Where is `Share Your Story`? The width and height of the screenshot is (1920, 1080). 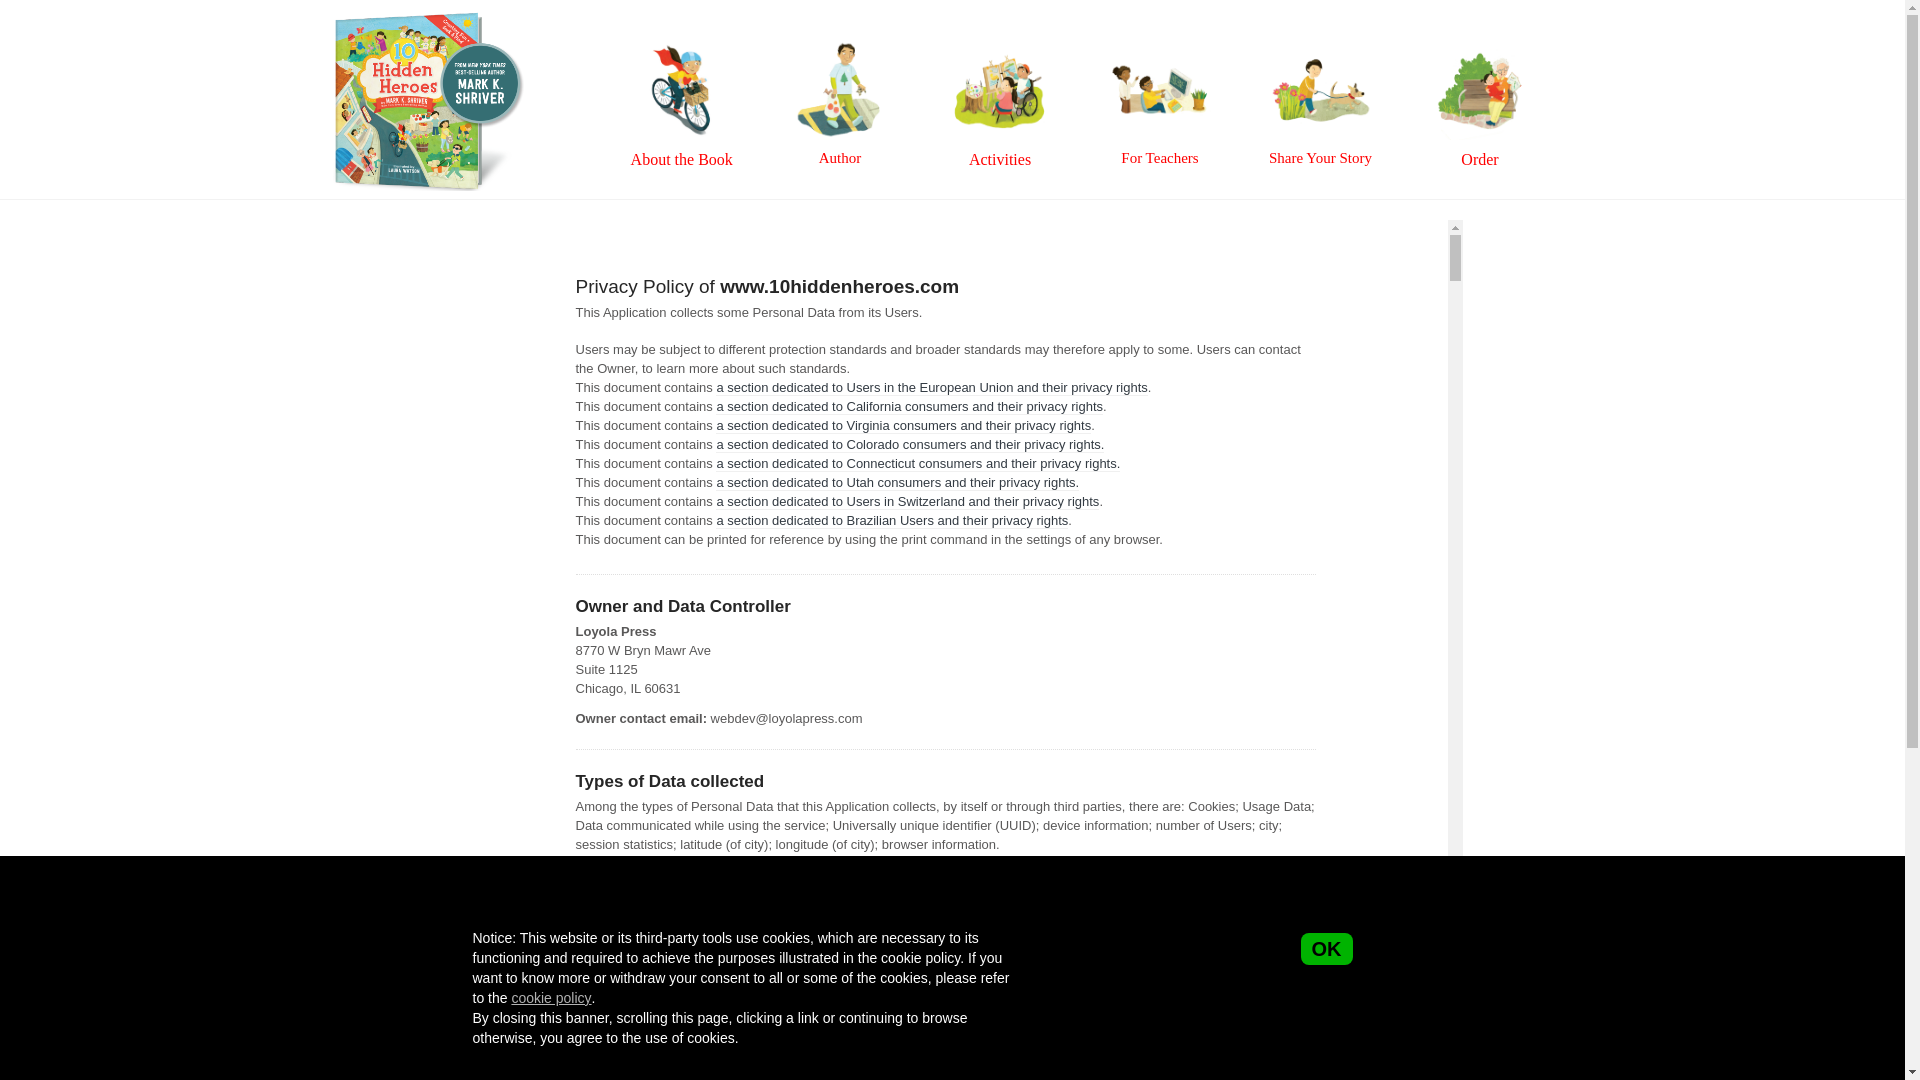
Share Your Story is located at coordinates (1320, 65).